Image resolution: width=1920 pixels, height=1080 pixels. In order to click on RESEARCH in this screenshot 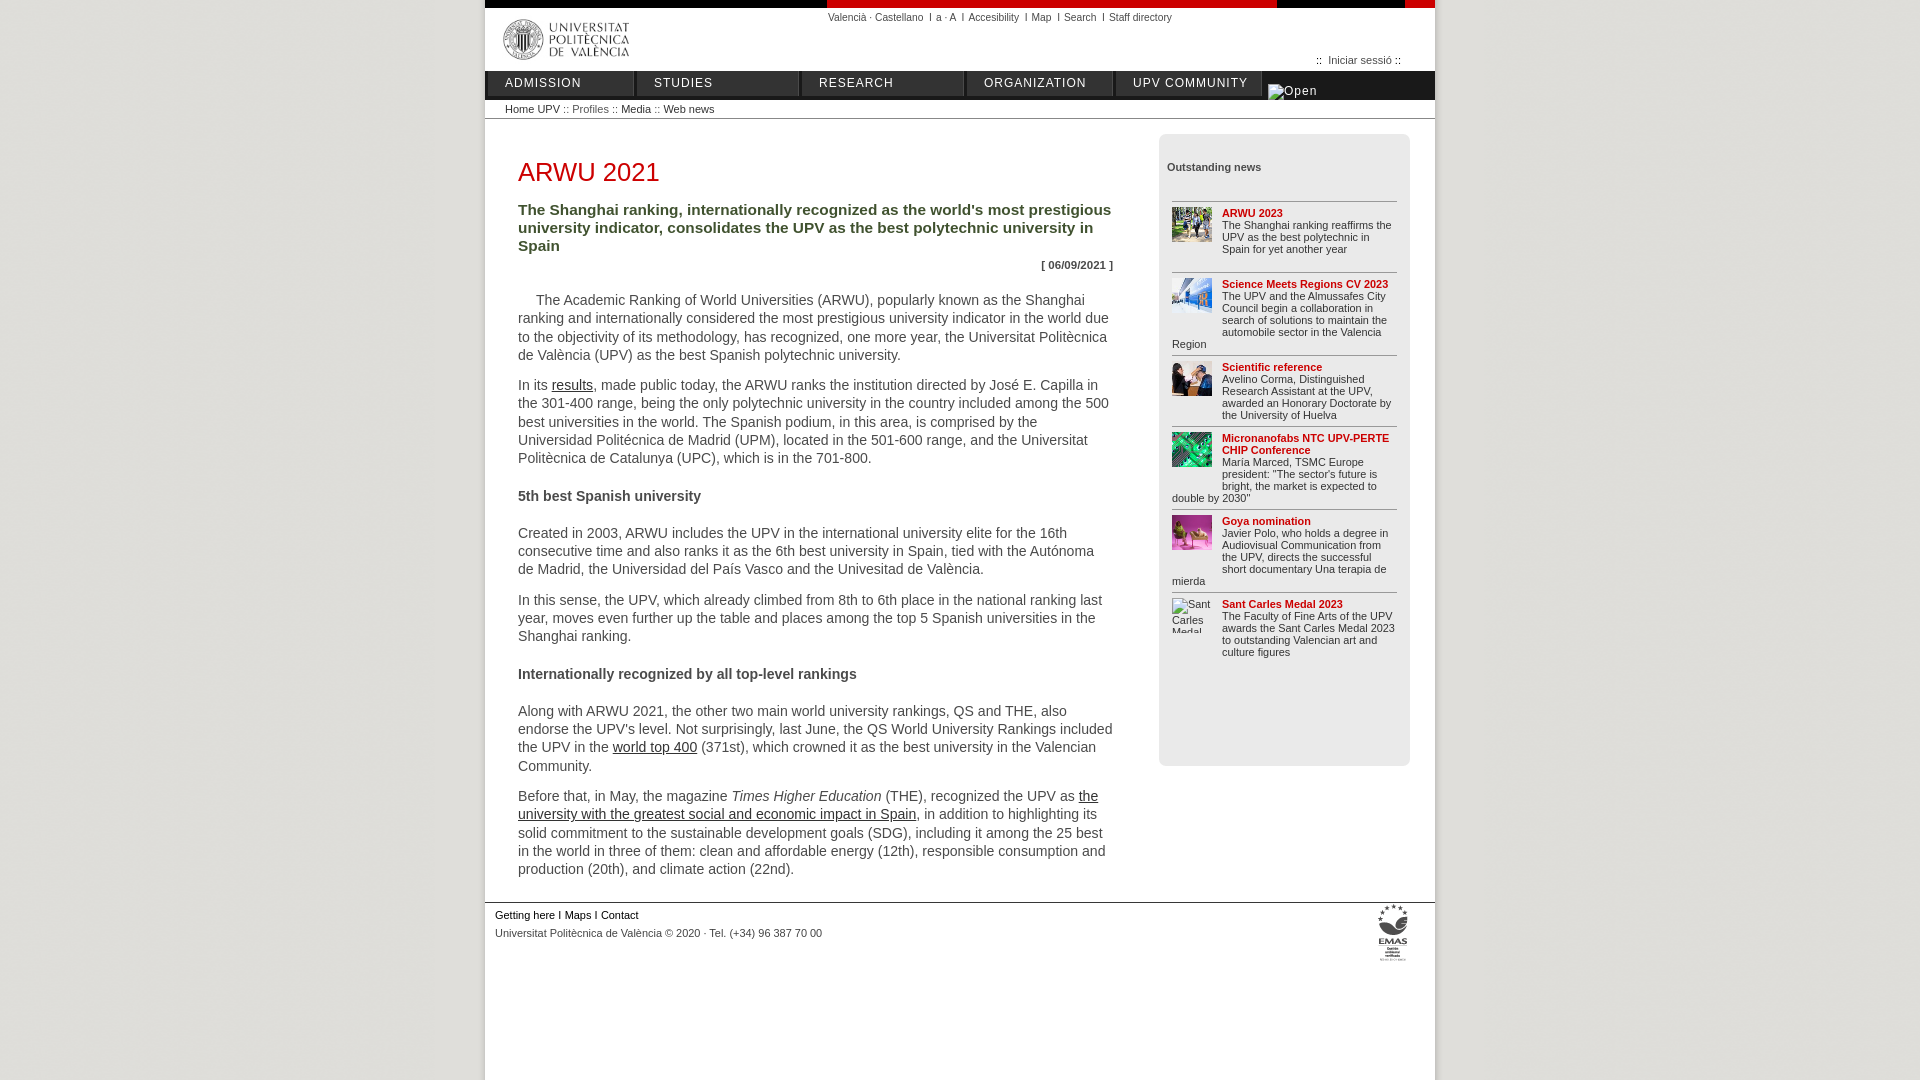, I will do `click(886, 84)`.